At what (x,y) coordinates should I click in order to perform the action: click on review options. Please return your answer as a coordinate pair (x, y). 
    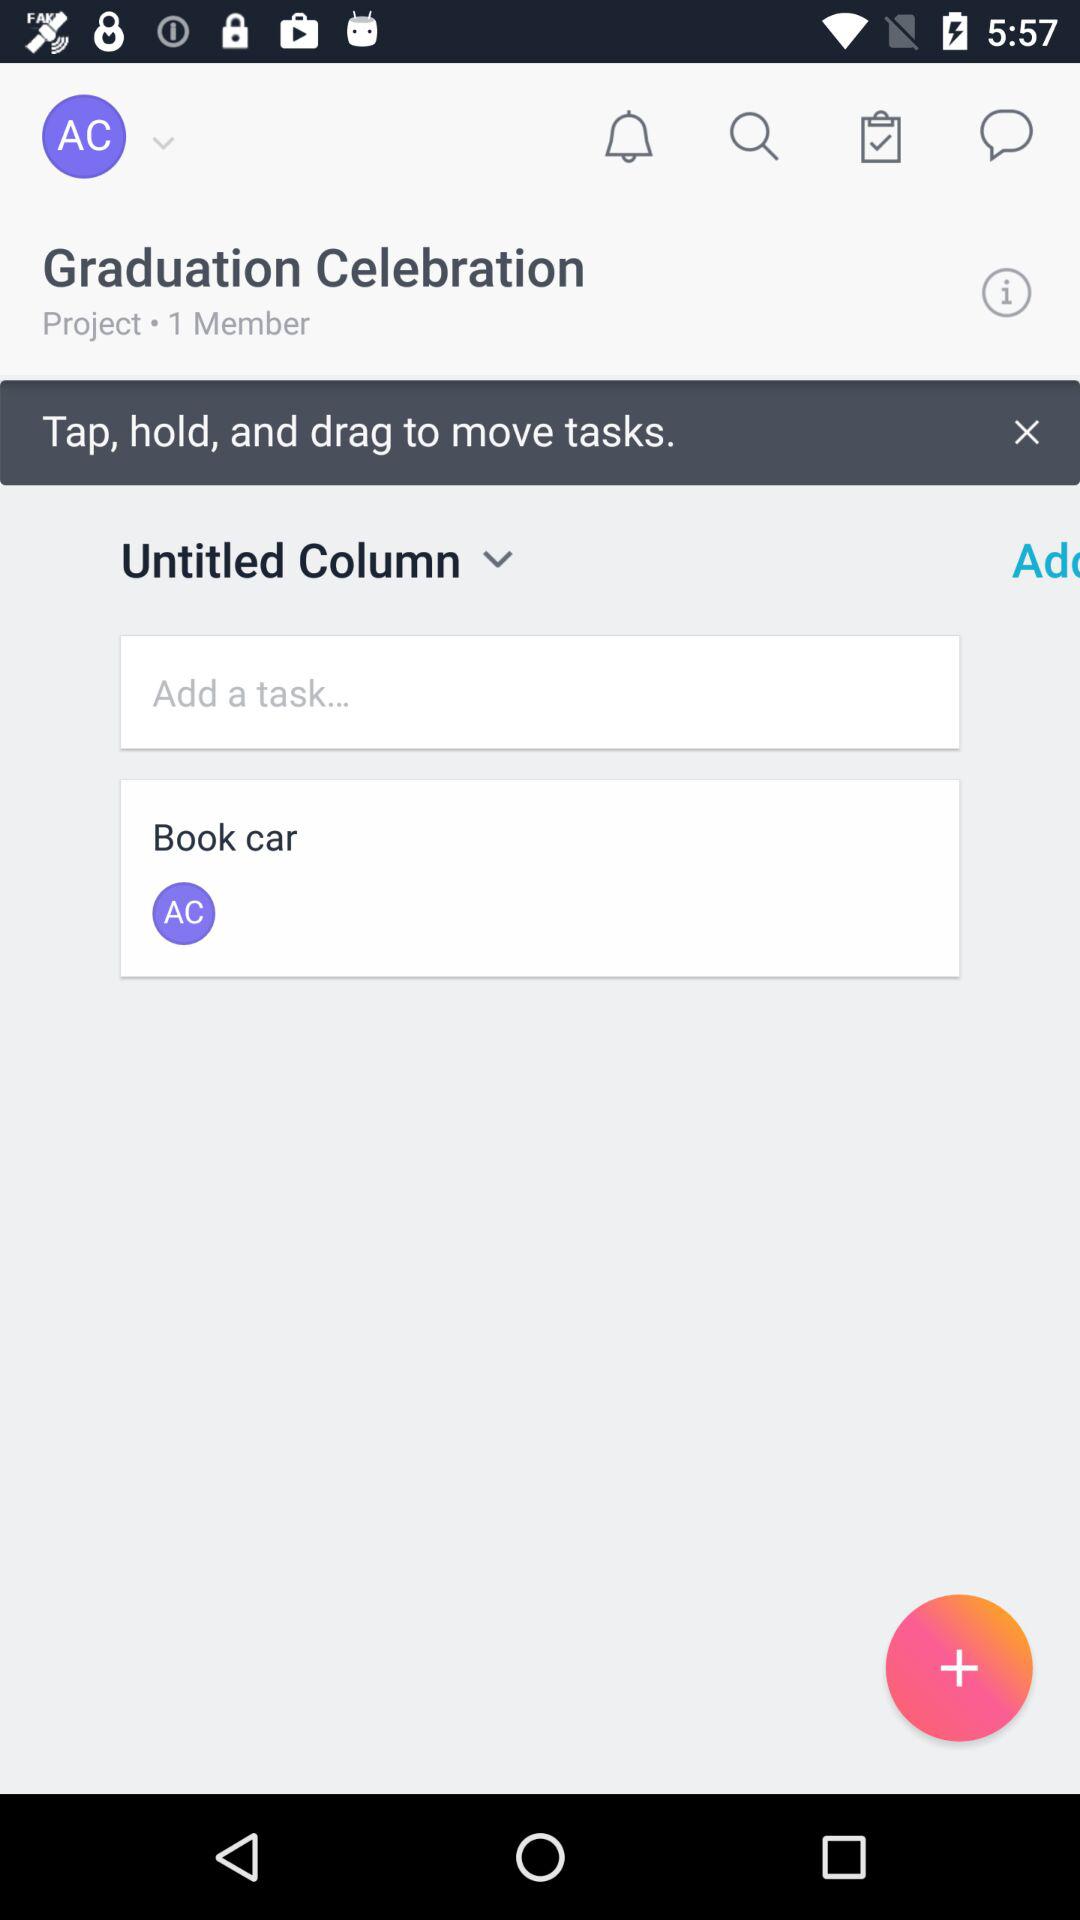
    Looking at the image, I should click on (498, 558).